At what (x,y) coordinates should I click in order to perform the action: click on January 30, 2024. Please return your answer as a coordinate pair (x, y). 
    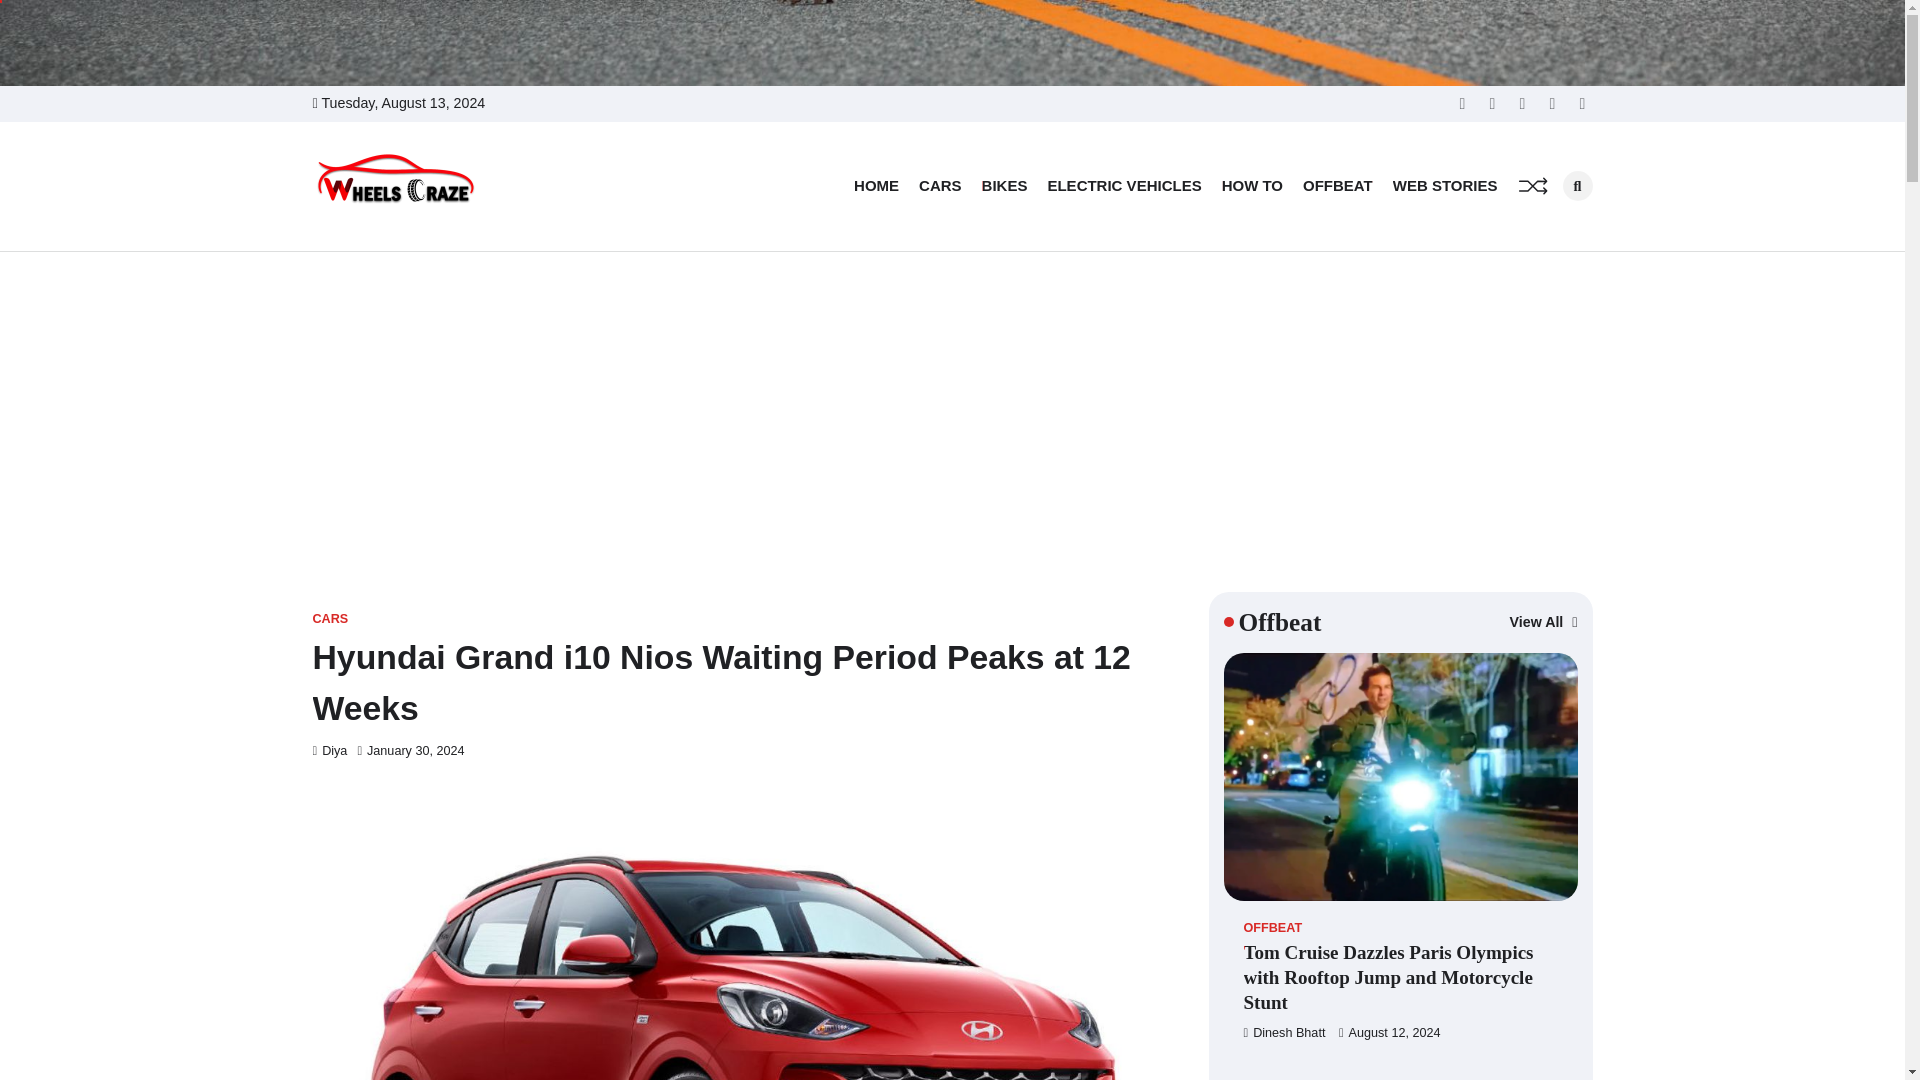
    Looking at the image, I should click on (410, 751).